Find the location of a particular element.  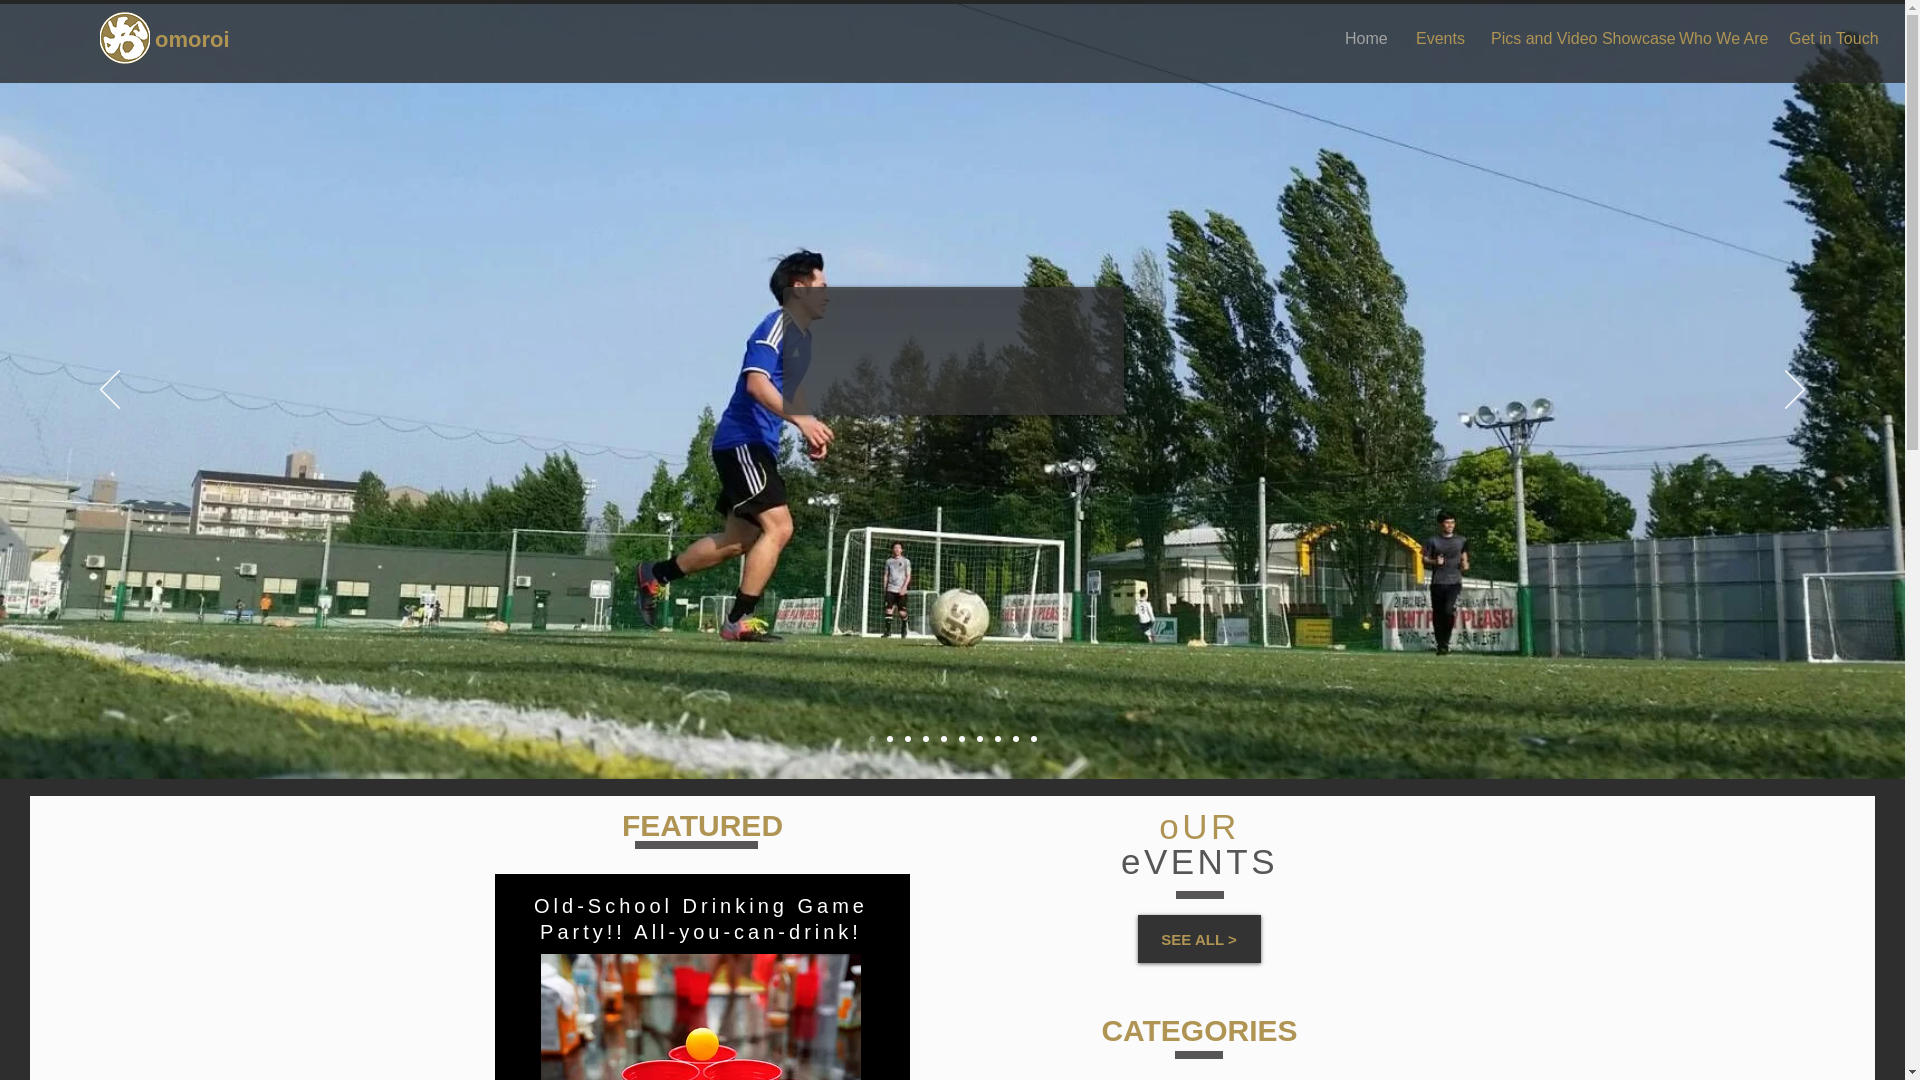

Pics and Video Showcase is located at coordinates (1570, 39).